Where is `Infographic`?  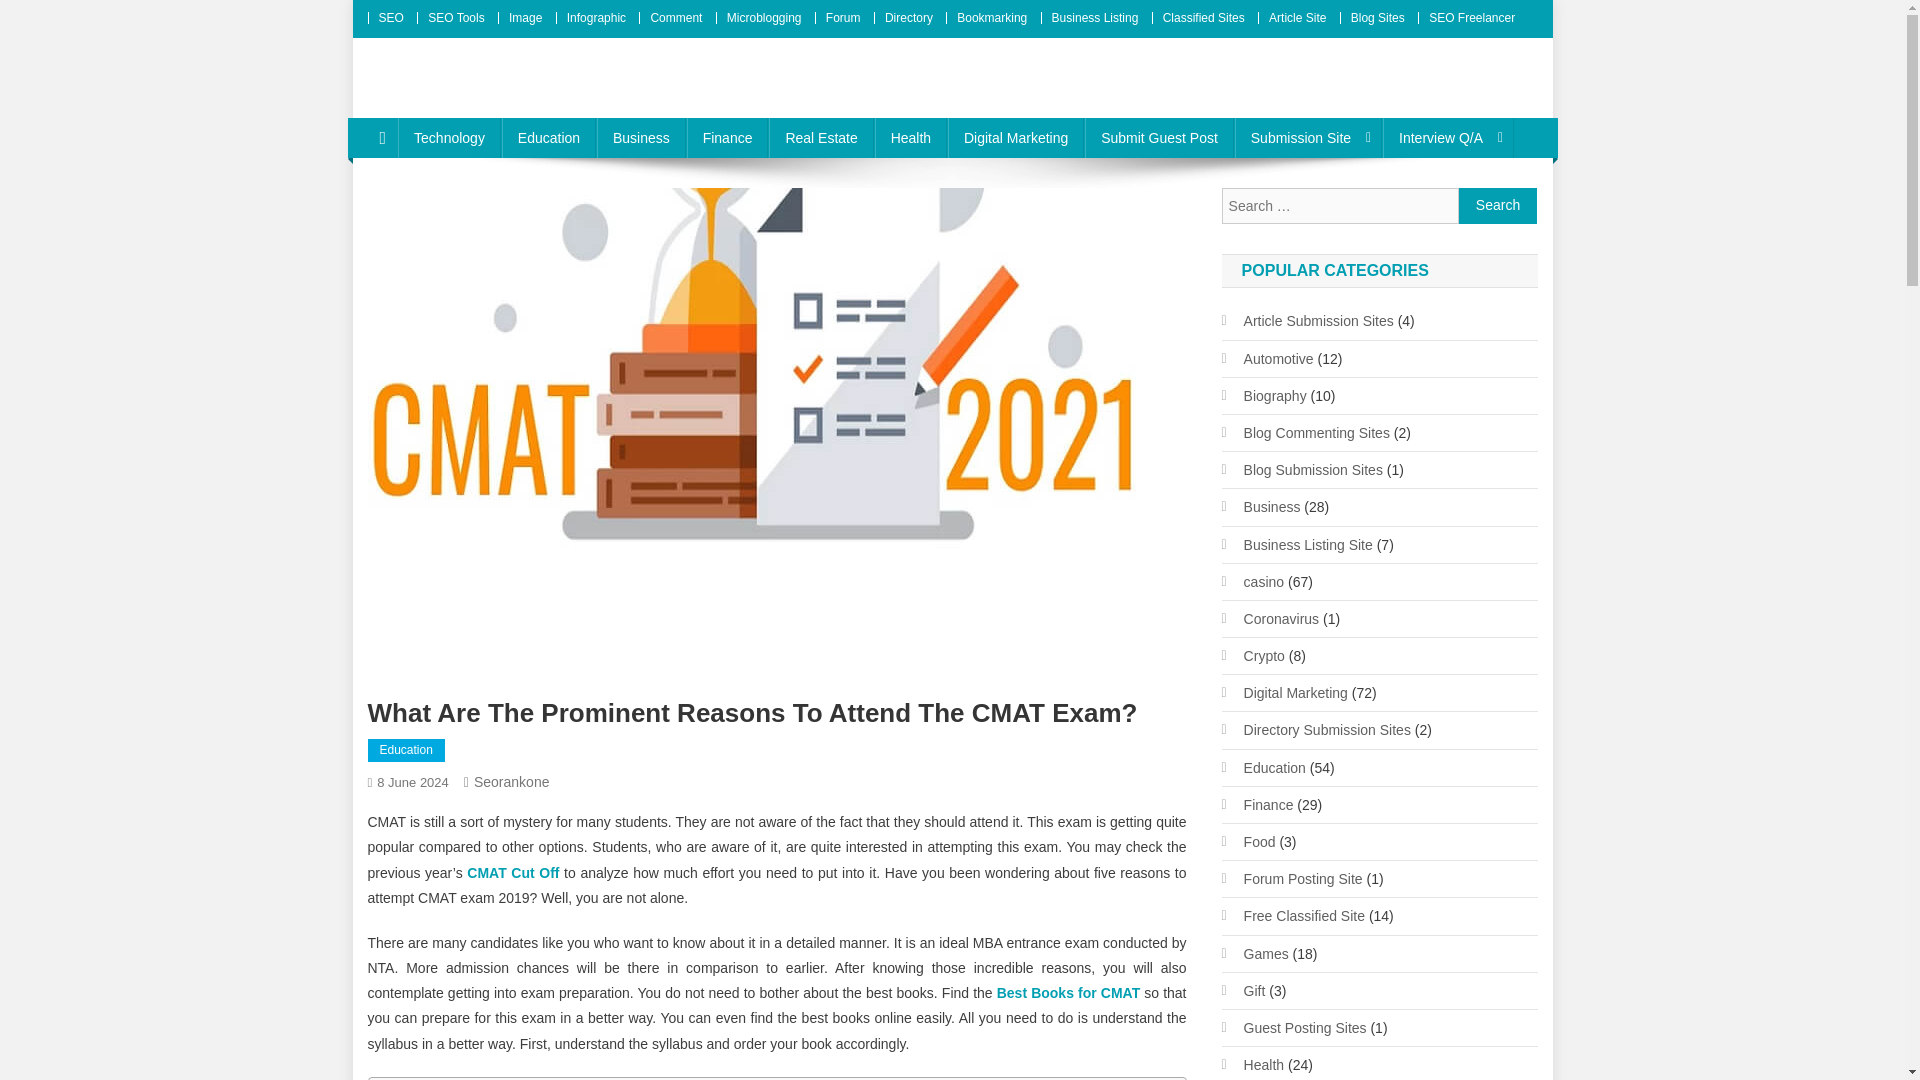
Infographic is located at coordinates (596, 17).